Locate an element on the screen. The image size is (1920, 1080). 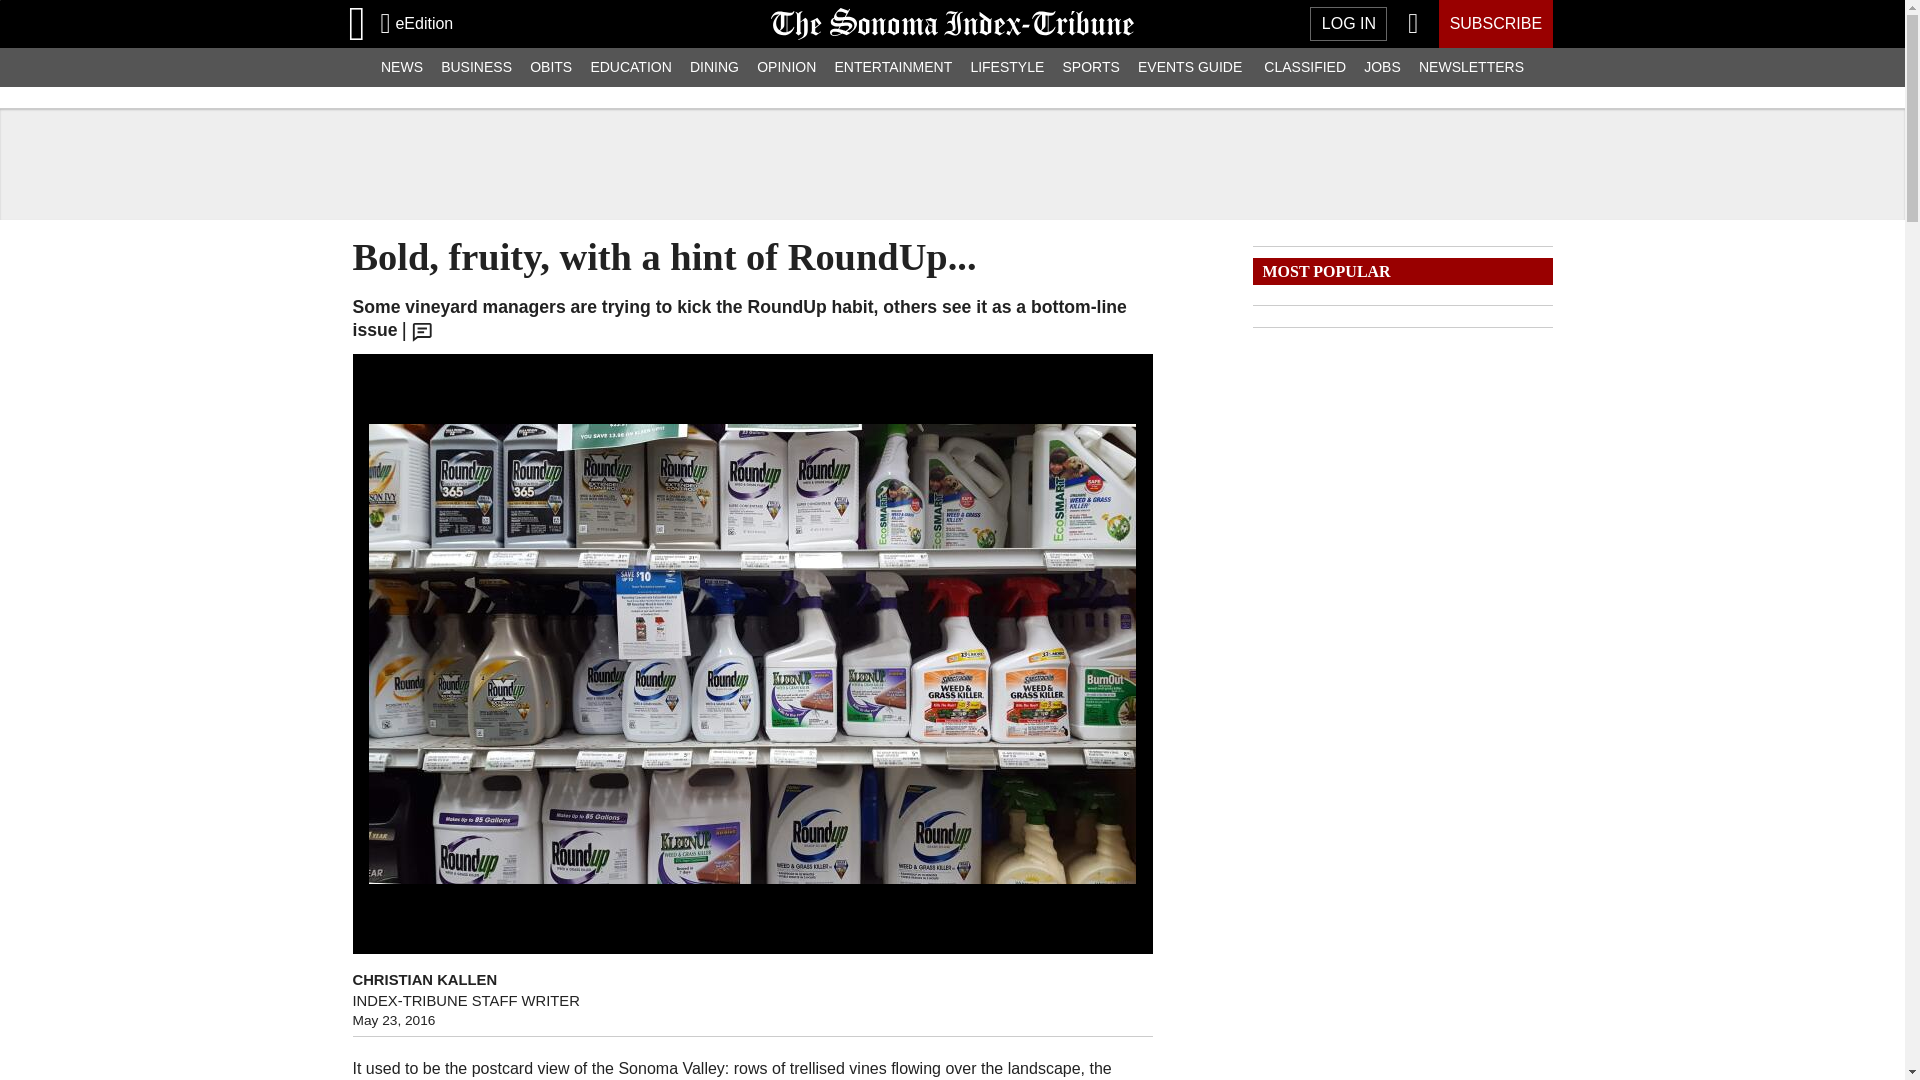
BUSINESS is located at coordinates (476, 67).